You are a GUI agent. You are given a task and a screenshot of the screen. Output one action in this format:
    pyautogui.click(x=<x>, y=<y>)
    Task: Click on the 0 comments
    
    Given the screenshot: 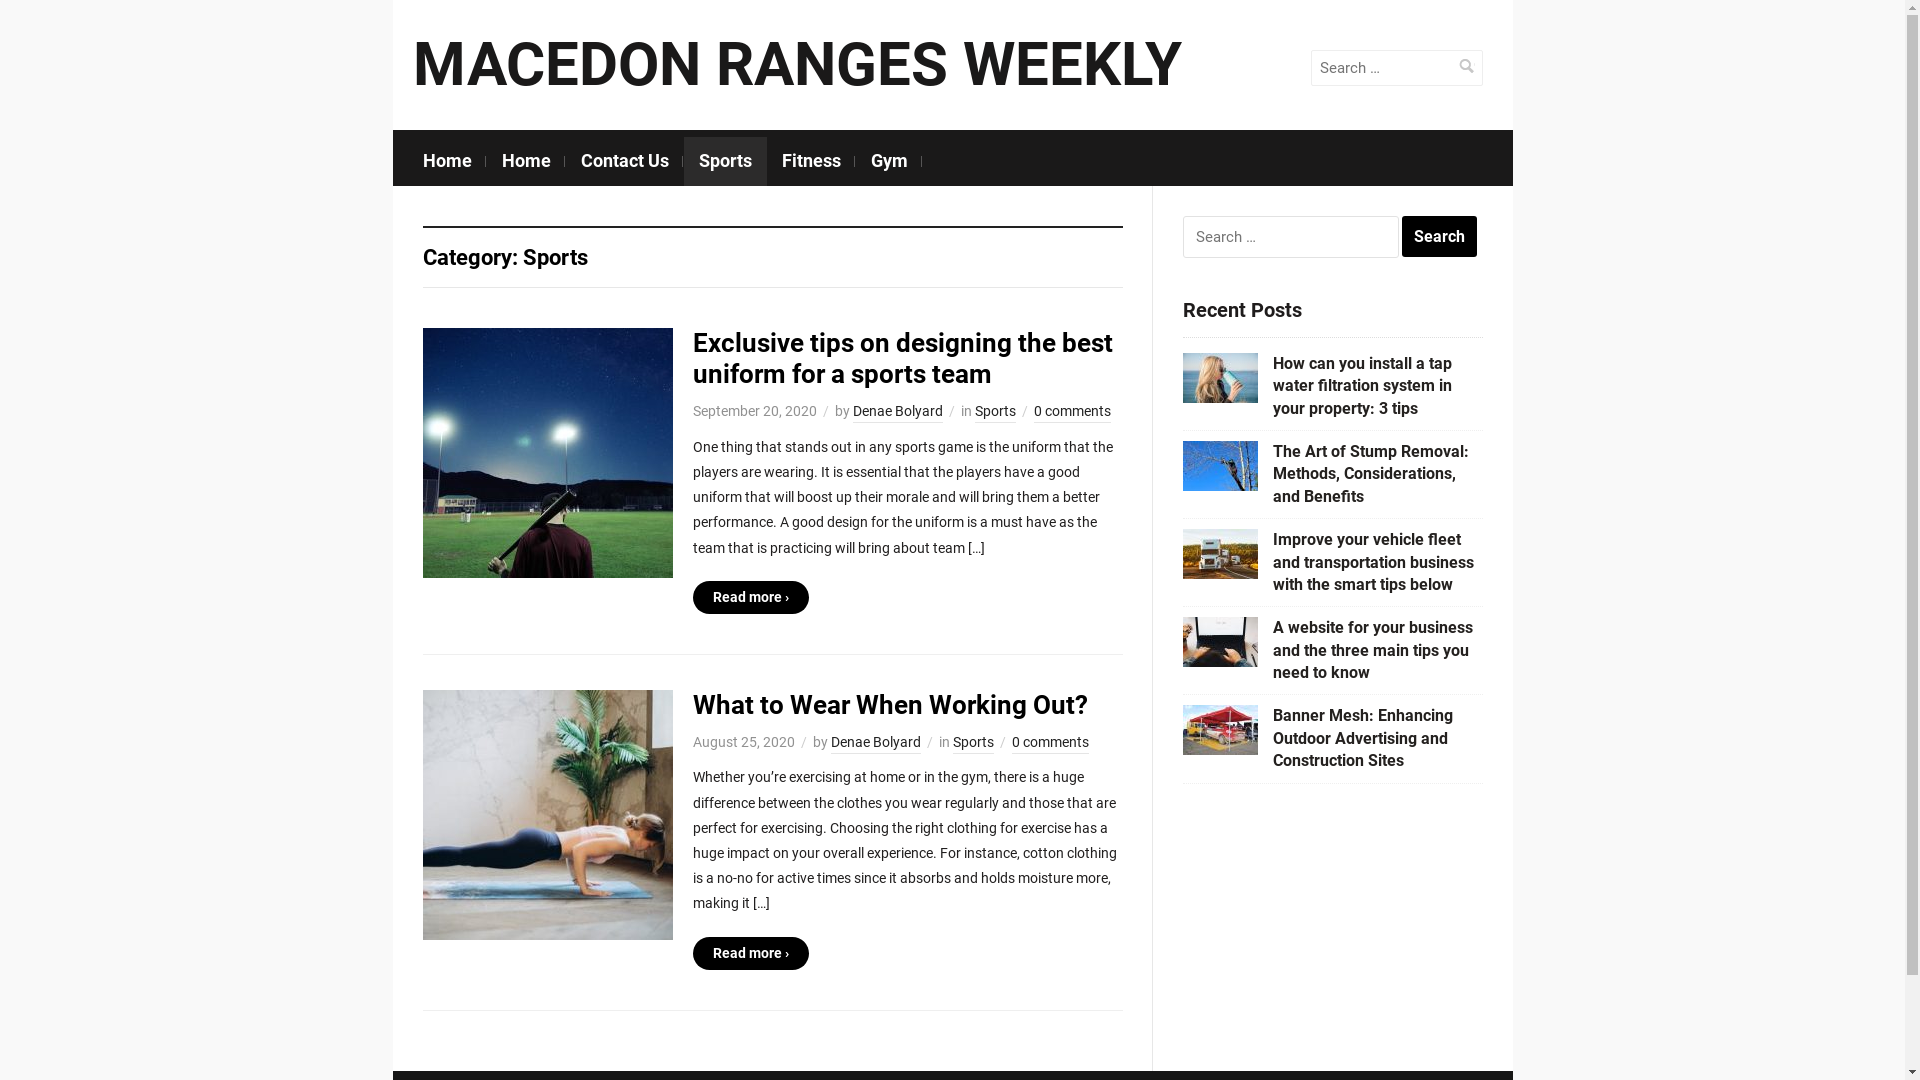 What is the action you would take?
    pyautogui.click(x=1072, y=413)
    